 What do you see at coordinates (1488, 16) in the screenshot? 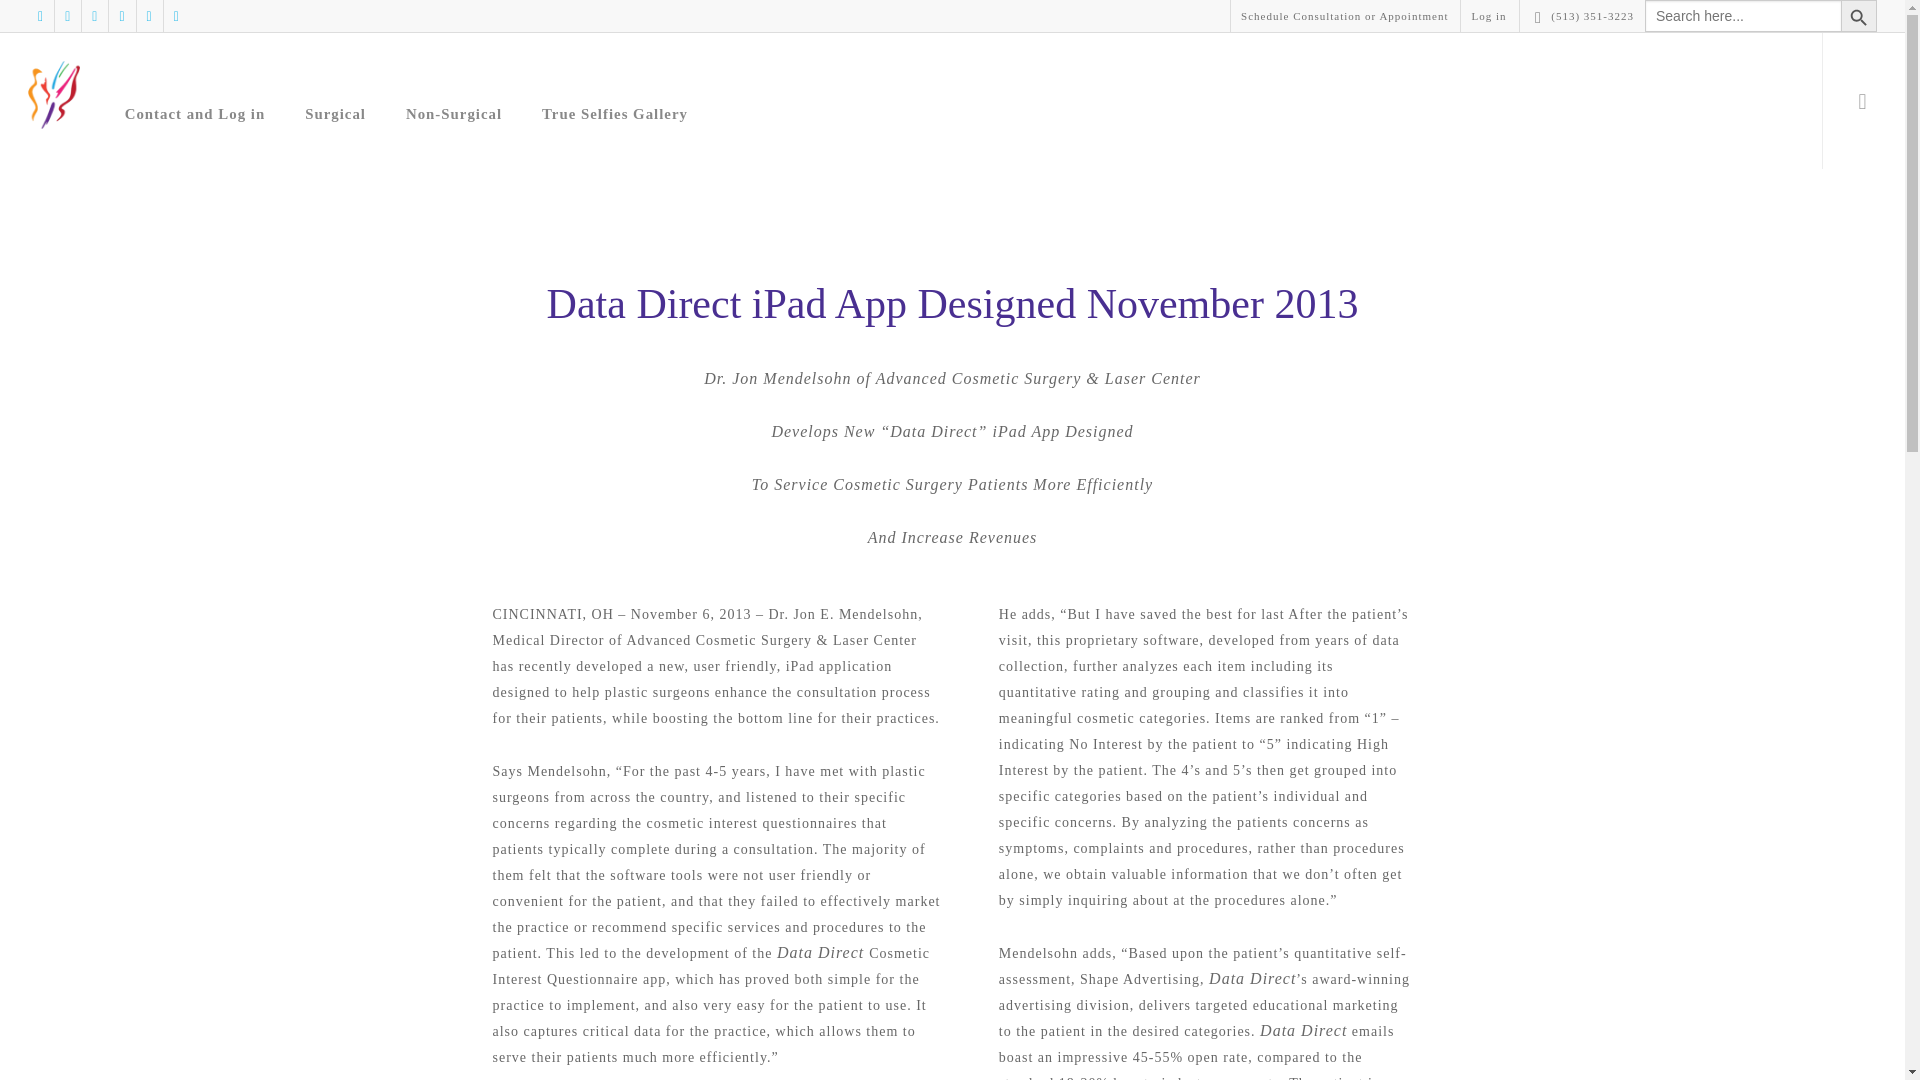
I see `Log in` at bounding box center [1488, 16].